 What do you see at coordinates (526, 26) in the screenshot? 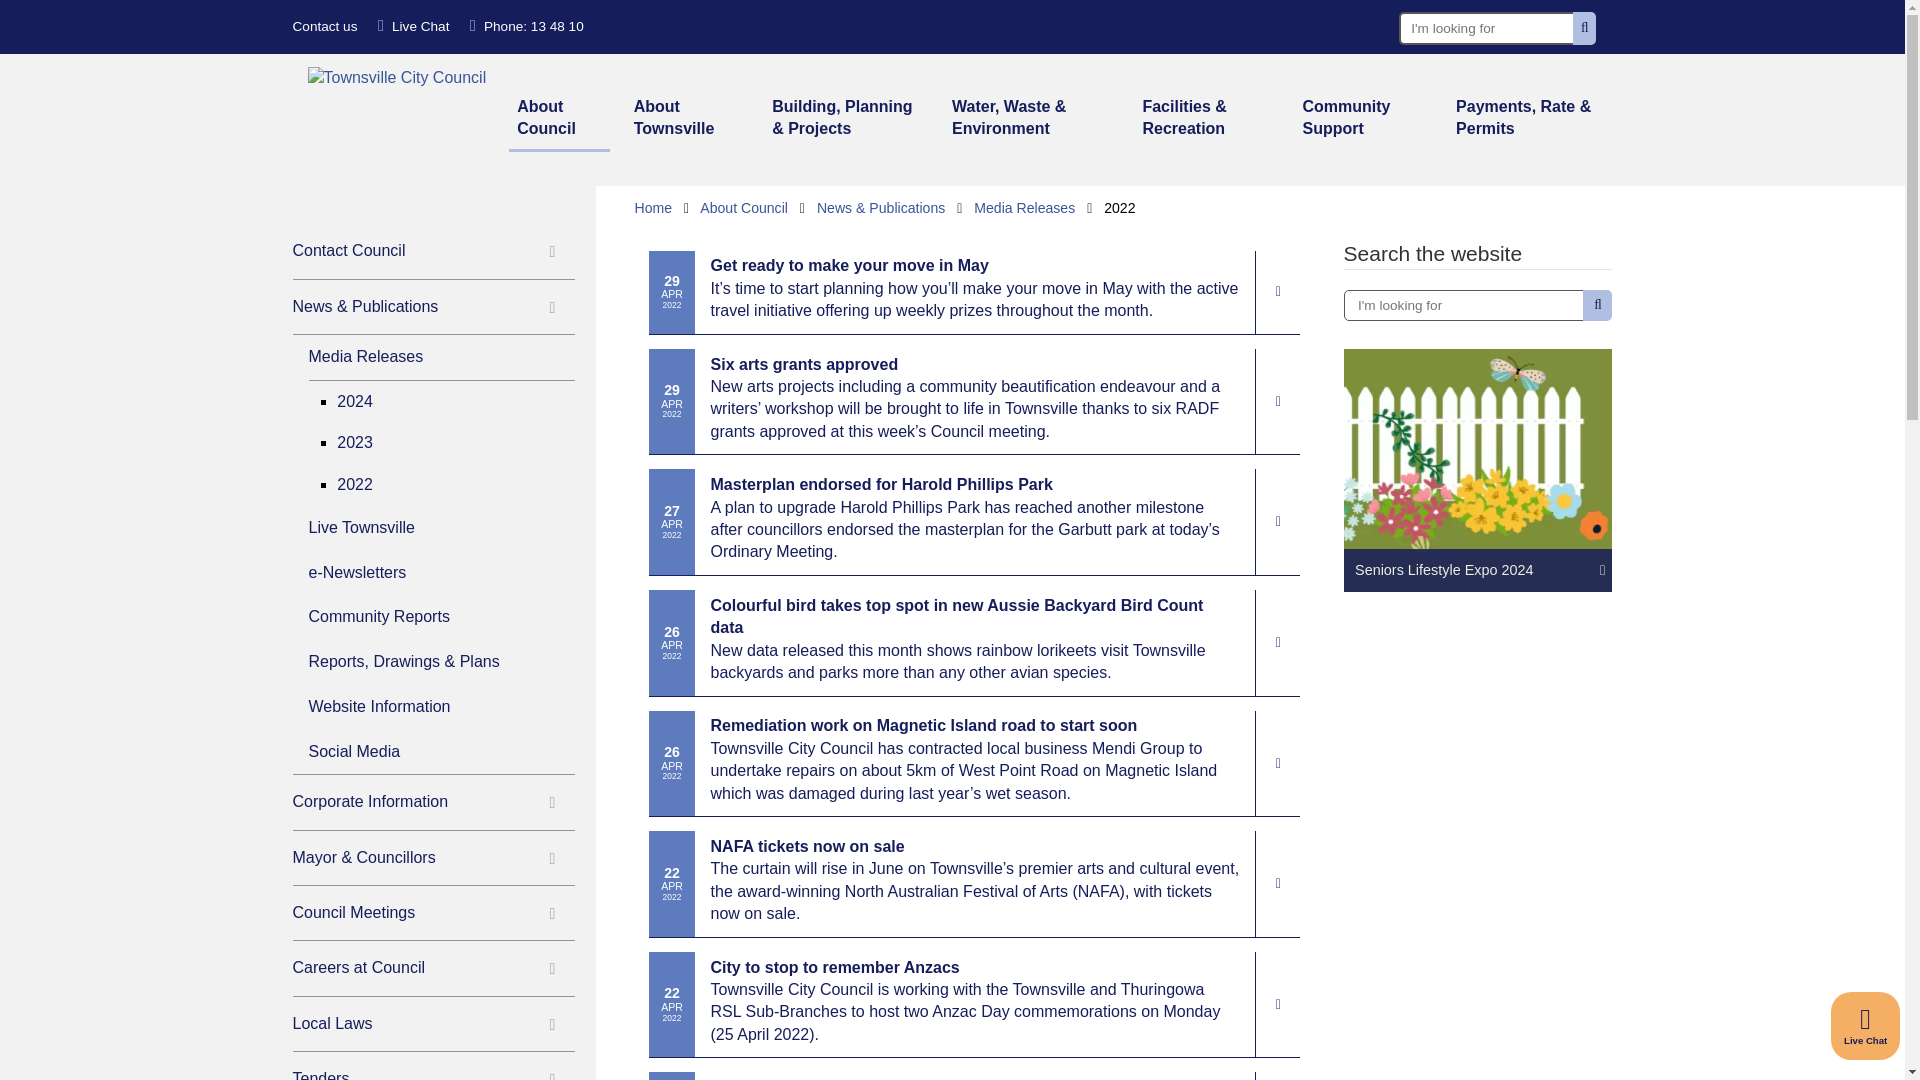
I see `Phone: 13 48 10` at bounding box center [526, 26].